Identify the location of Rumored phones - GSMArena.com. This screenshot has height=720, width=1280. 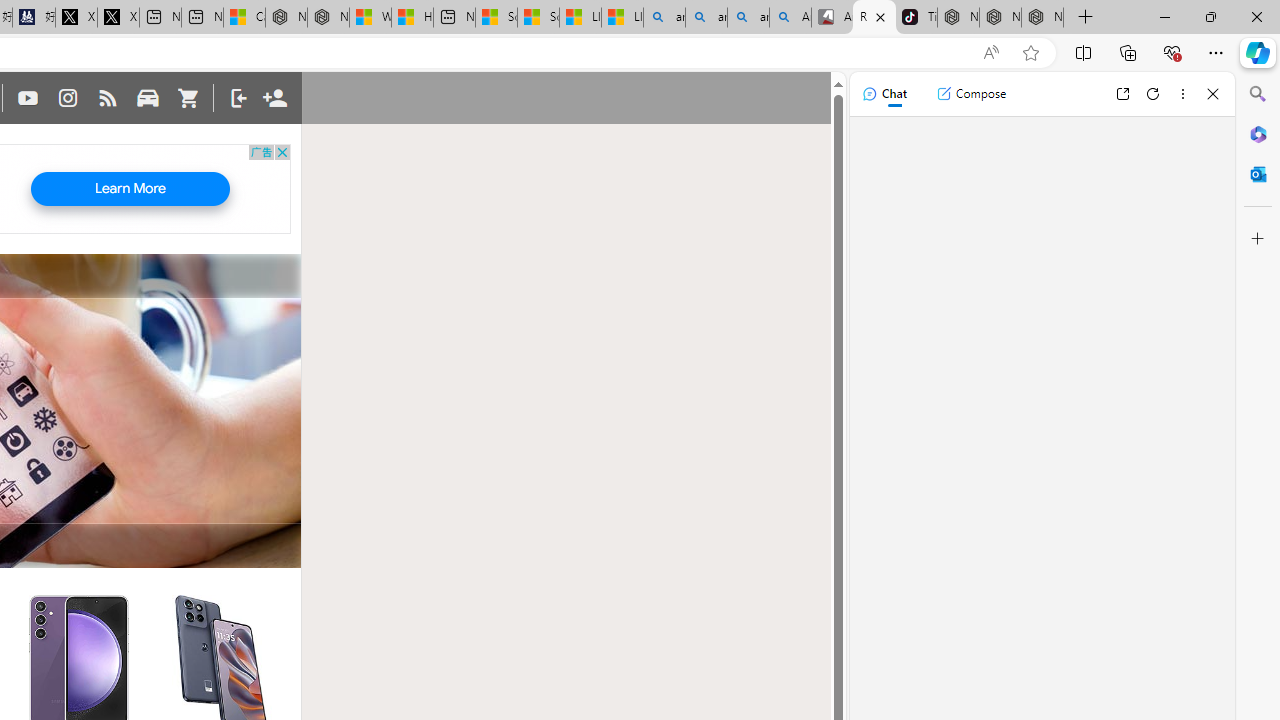
(874, 18).